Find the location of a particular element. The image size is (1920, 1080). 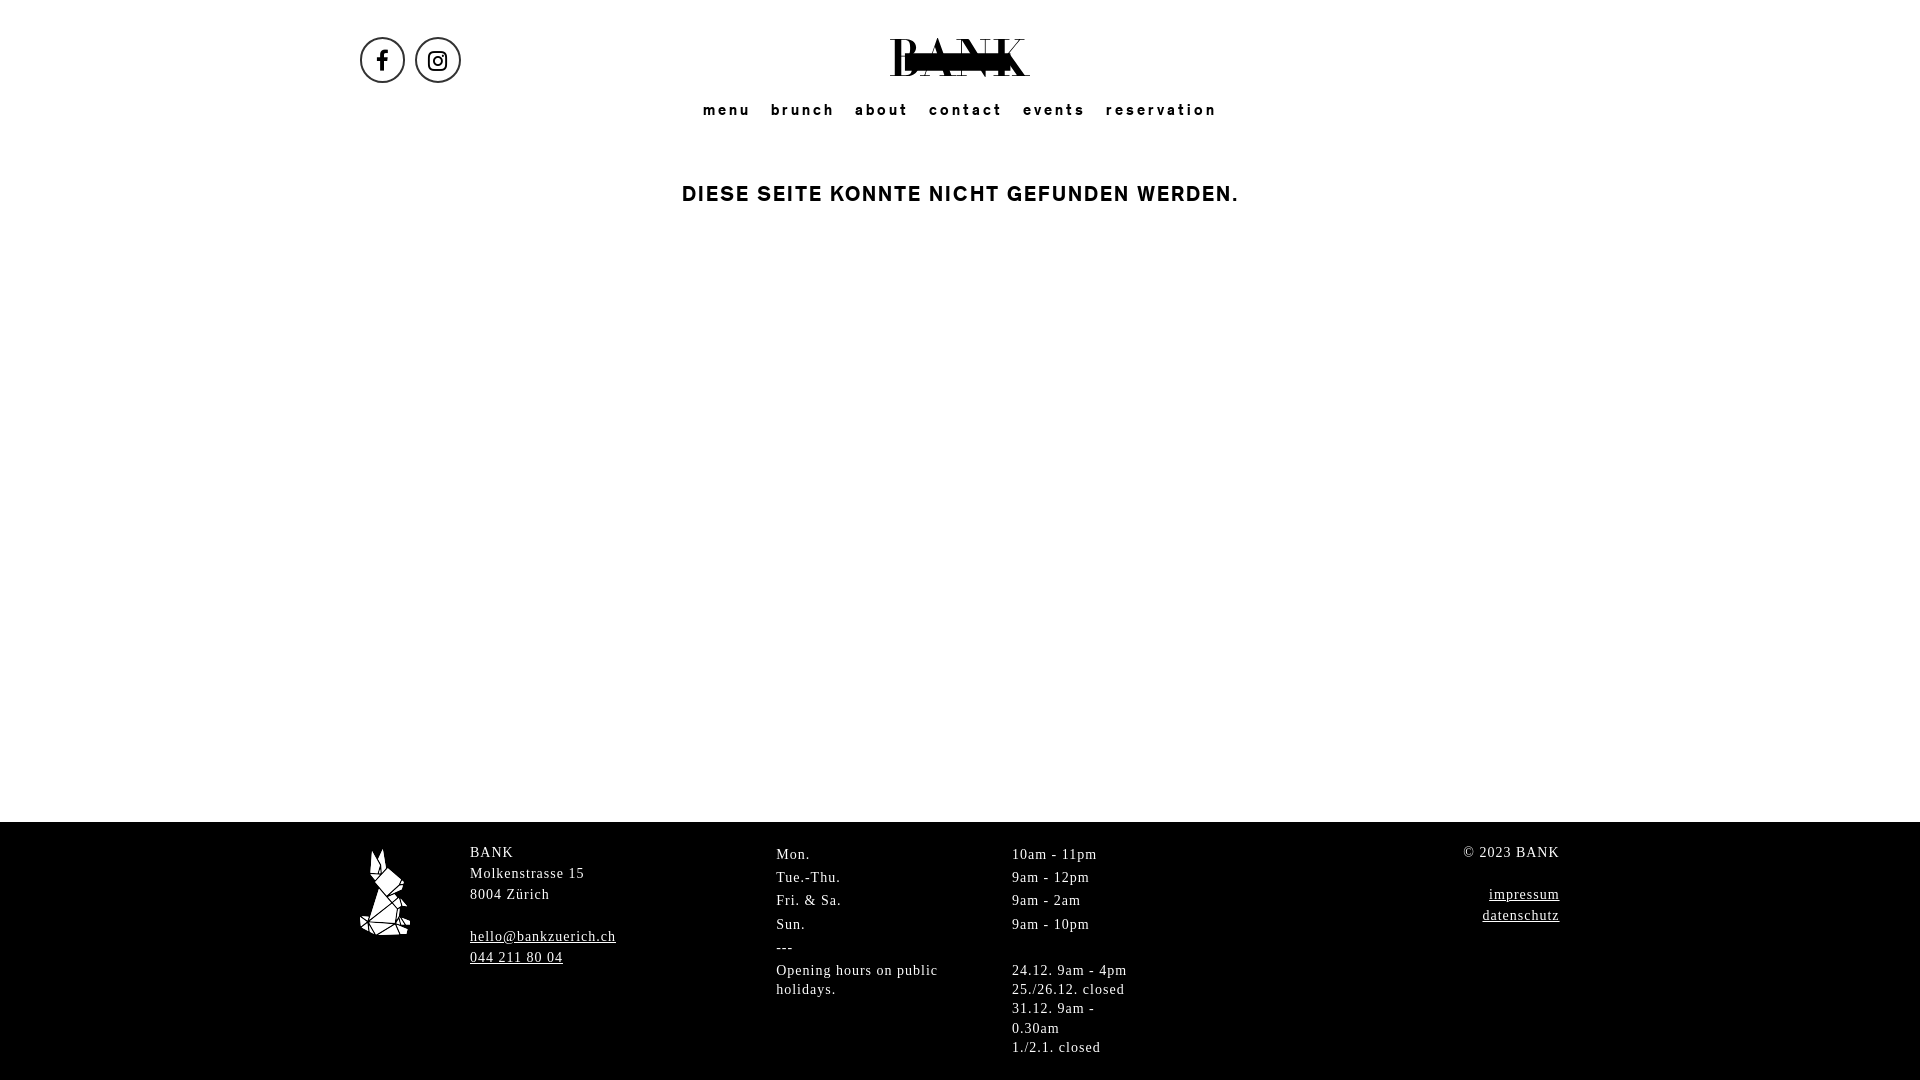

menu is located at coordinates (727, 112).